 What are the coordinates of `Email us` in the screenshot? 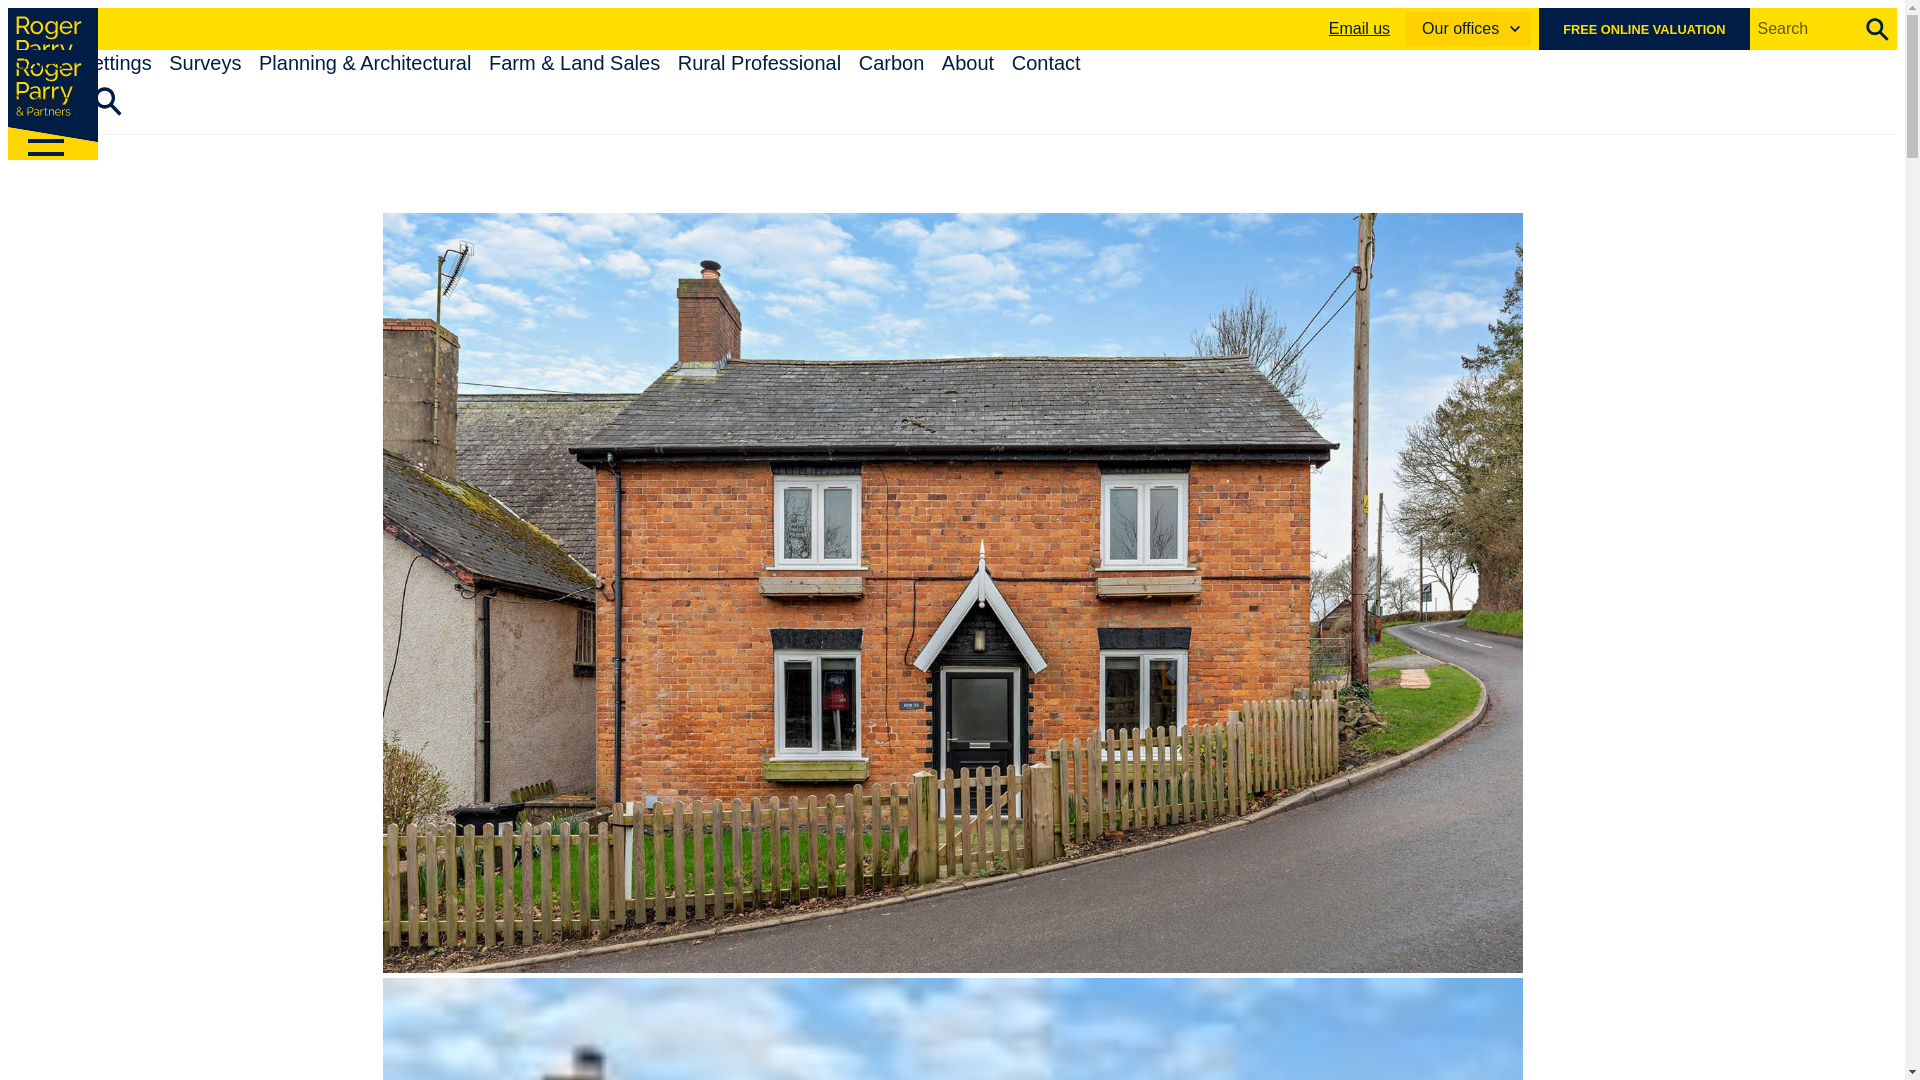 It's located at (1359, 28).